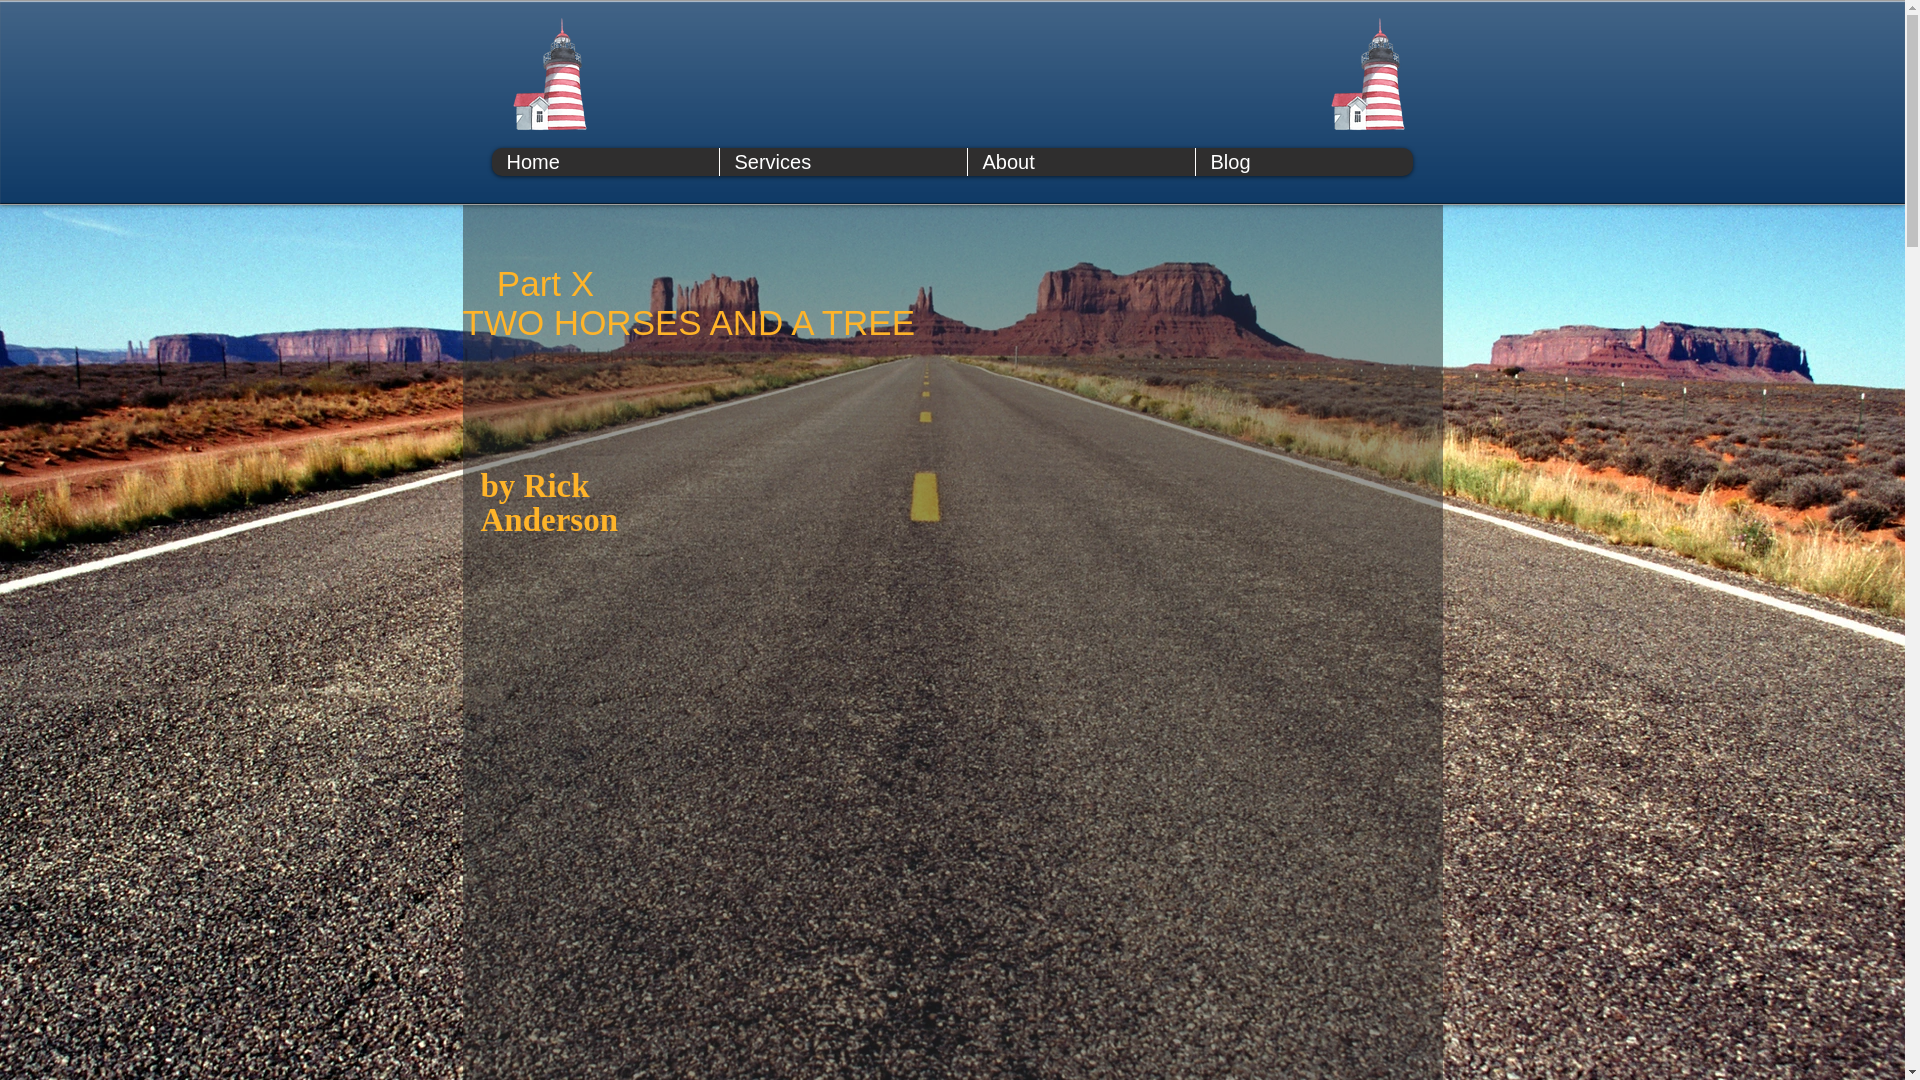  What do you see at coordinates (842, 162) in the screenshot?
I see `Services` at bounding box center [842, 162].